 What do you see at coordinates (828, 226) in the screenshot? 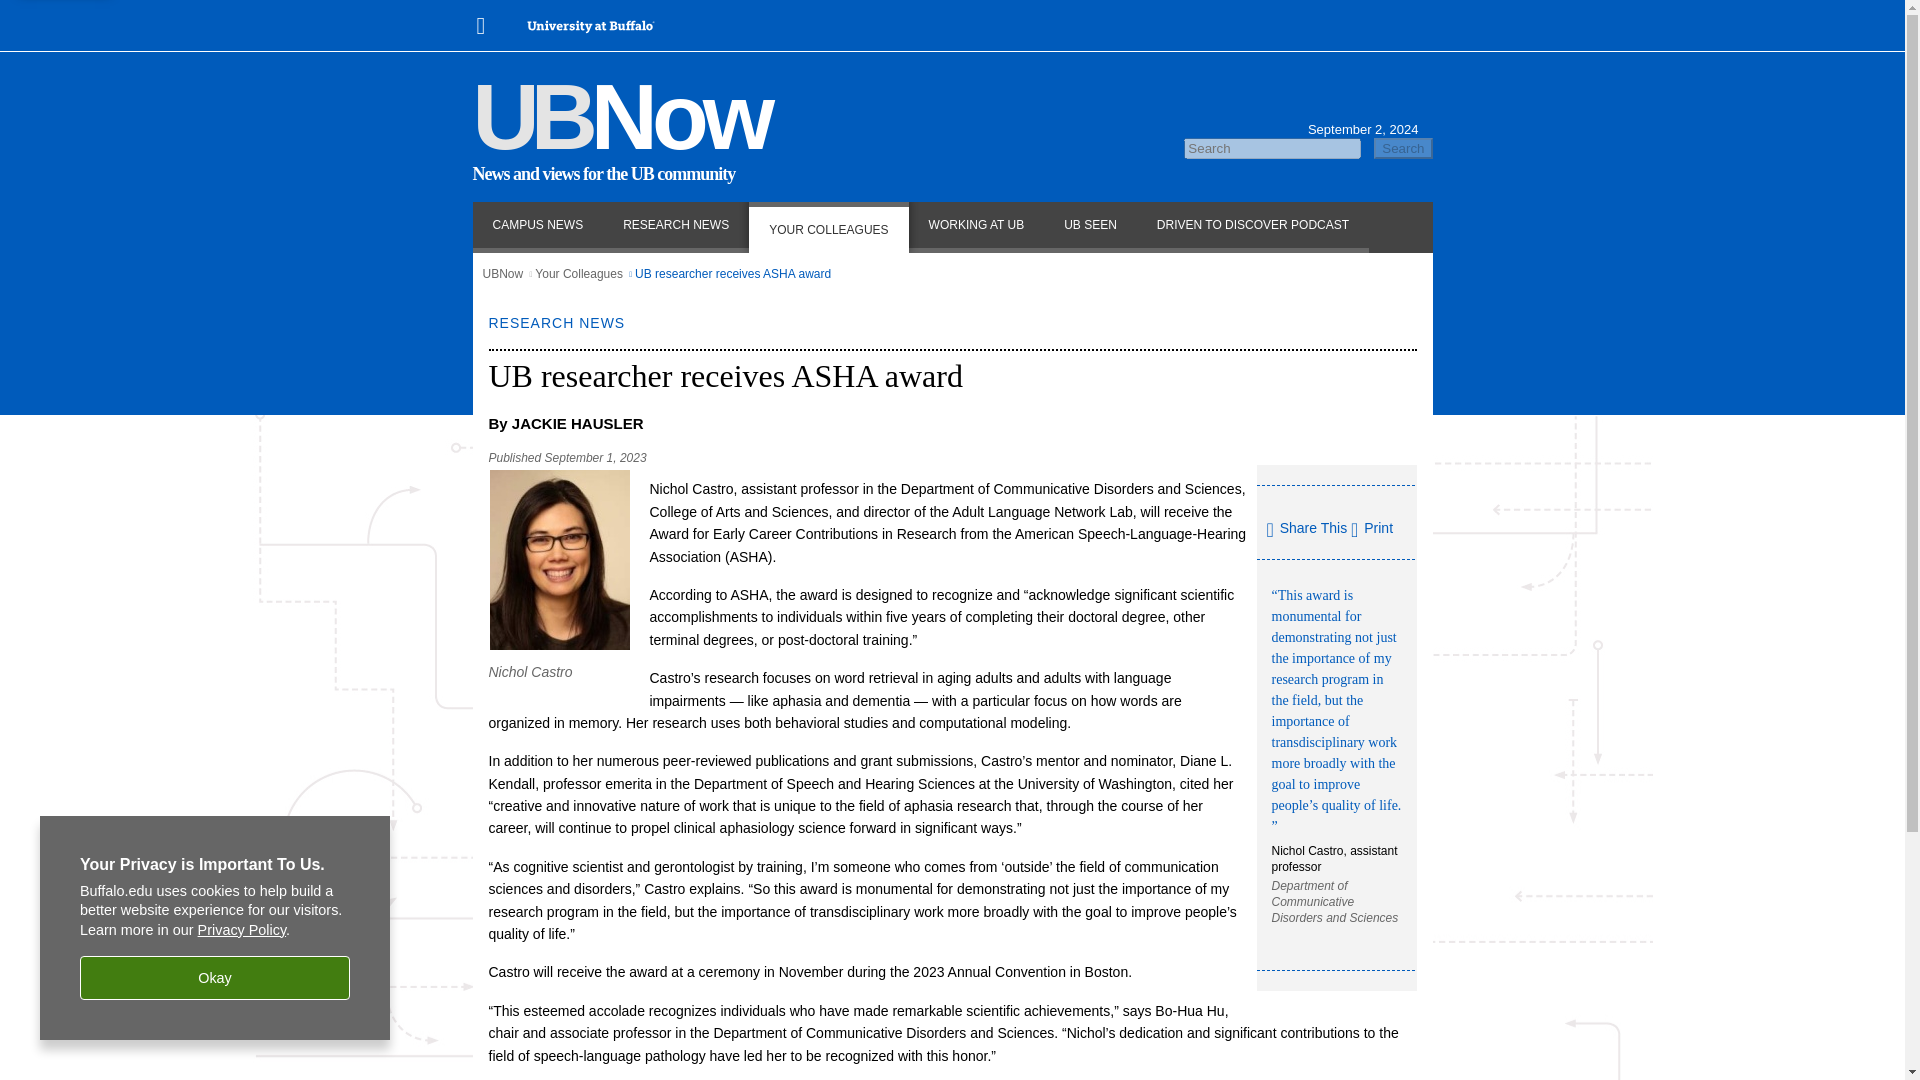
I see `YOUR COLLEAGUES` at bounding box center [828, 226].